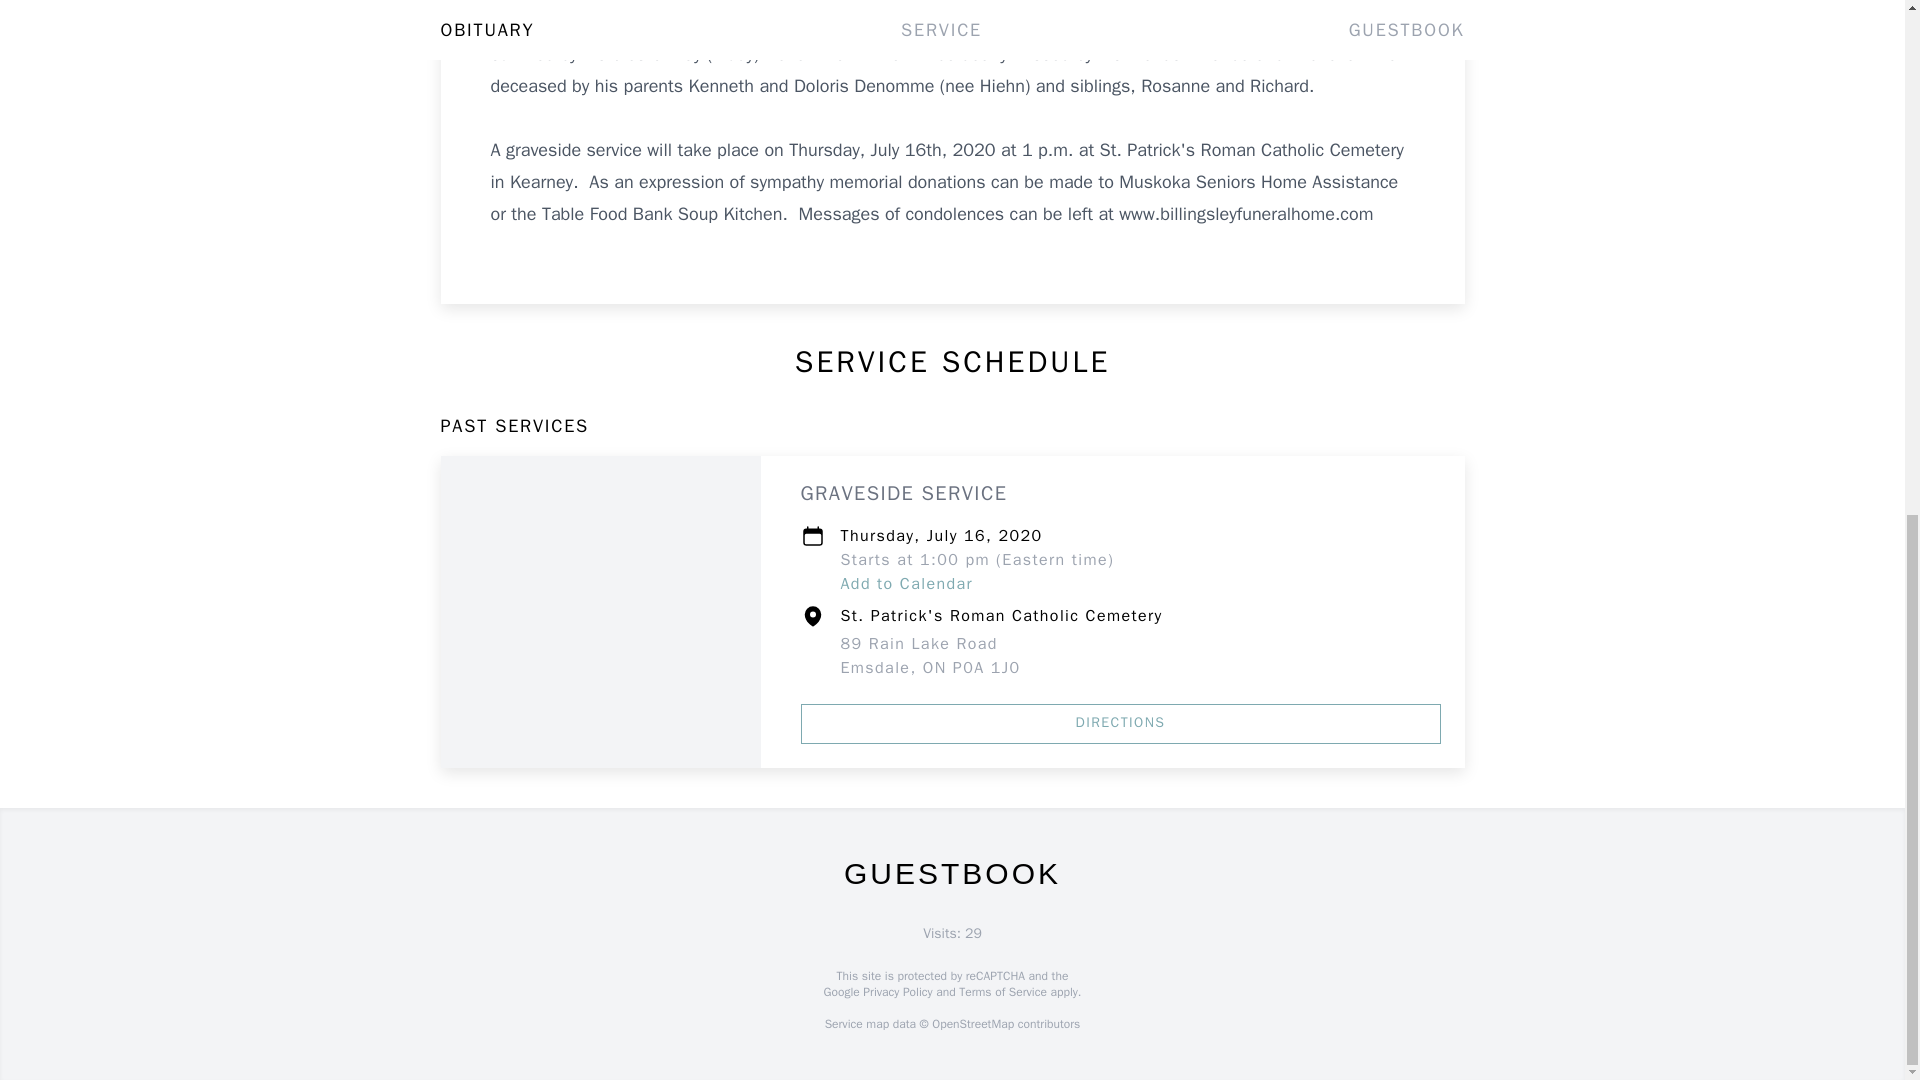 This screenshot has height=1080, width=1920. What do you see at coordinates (1002, 992) in the screenshot?
I see `Add to Calendar` at bounding box center [1002, 992].